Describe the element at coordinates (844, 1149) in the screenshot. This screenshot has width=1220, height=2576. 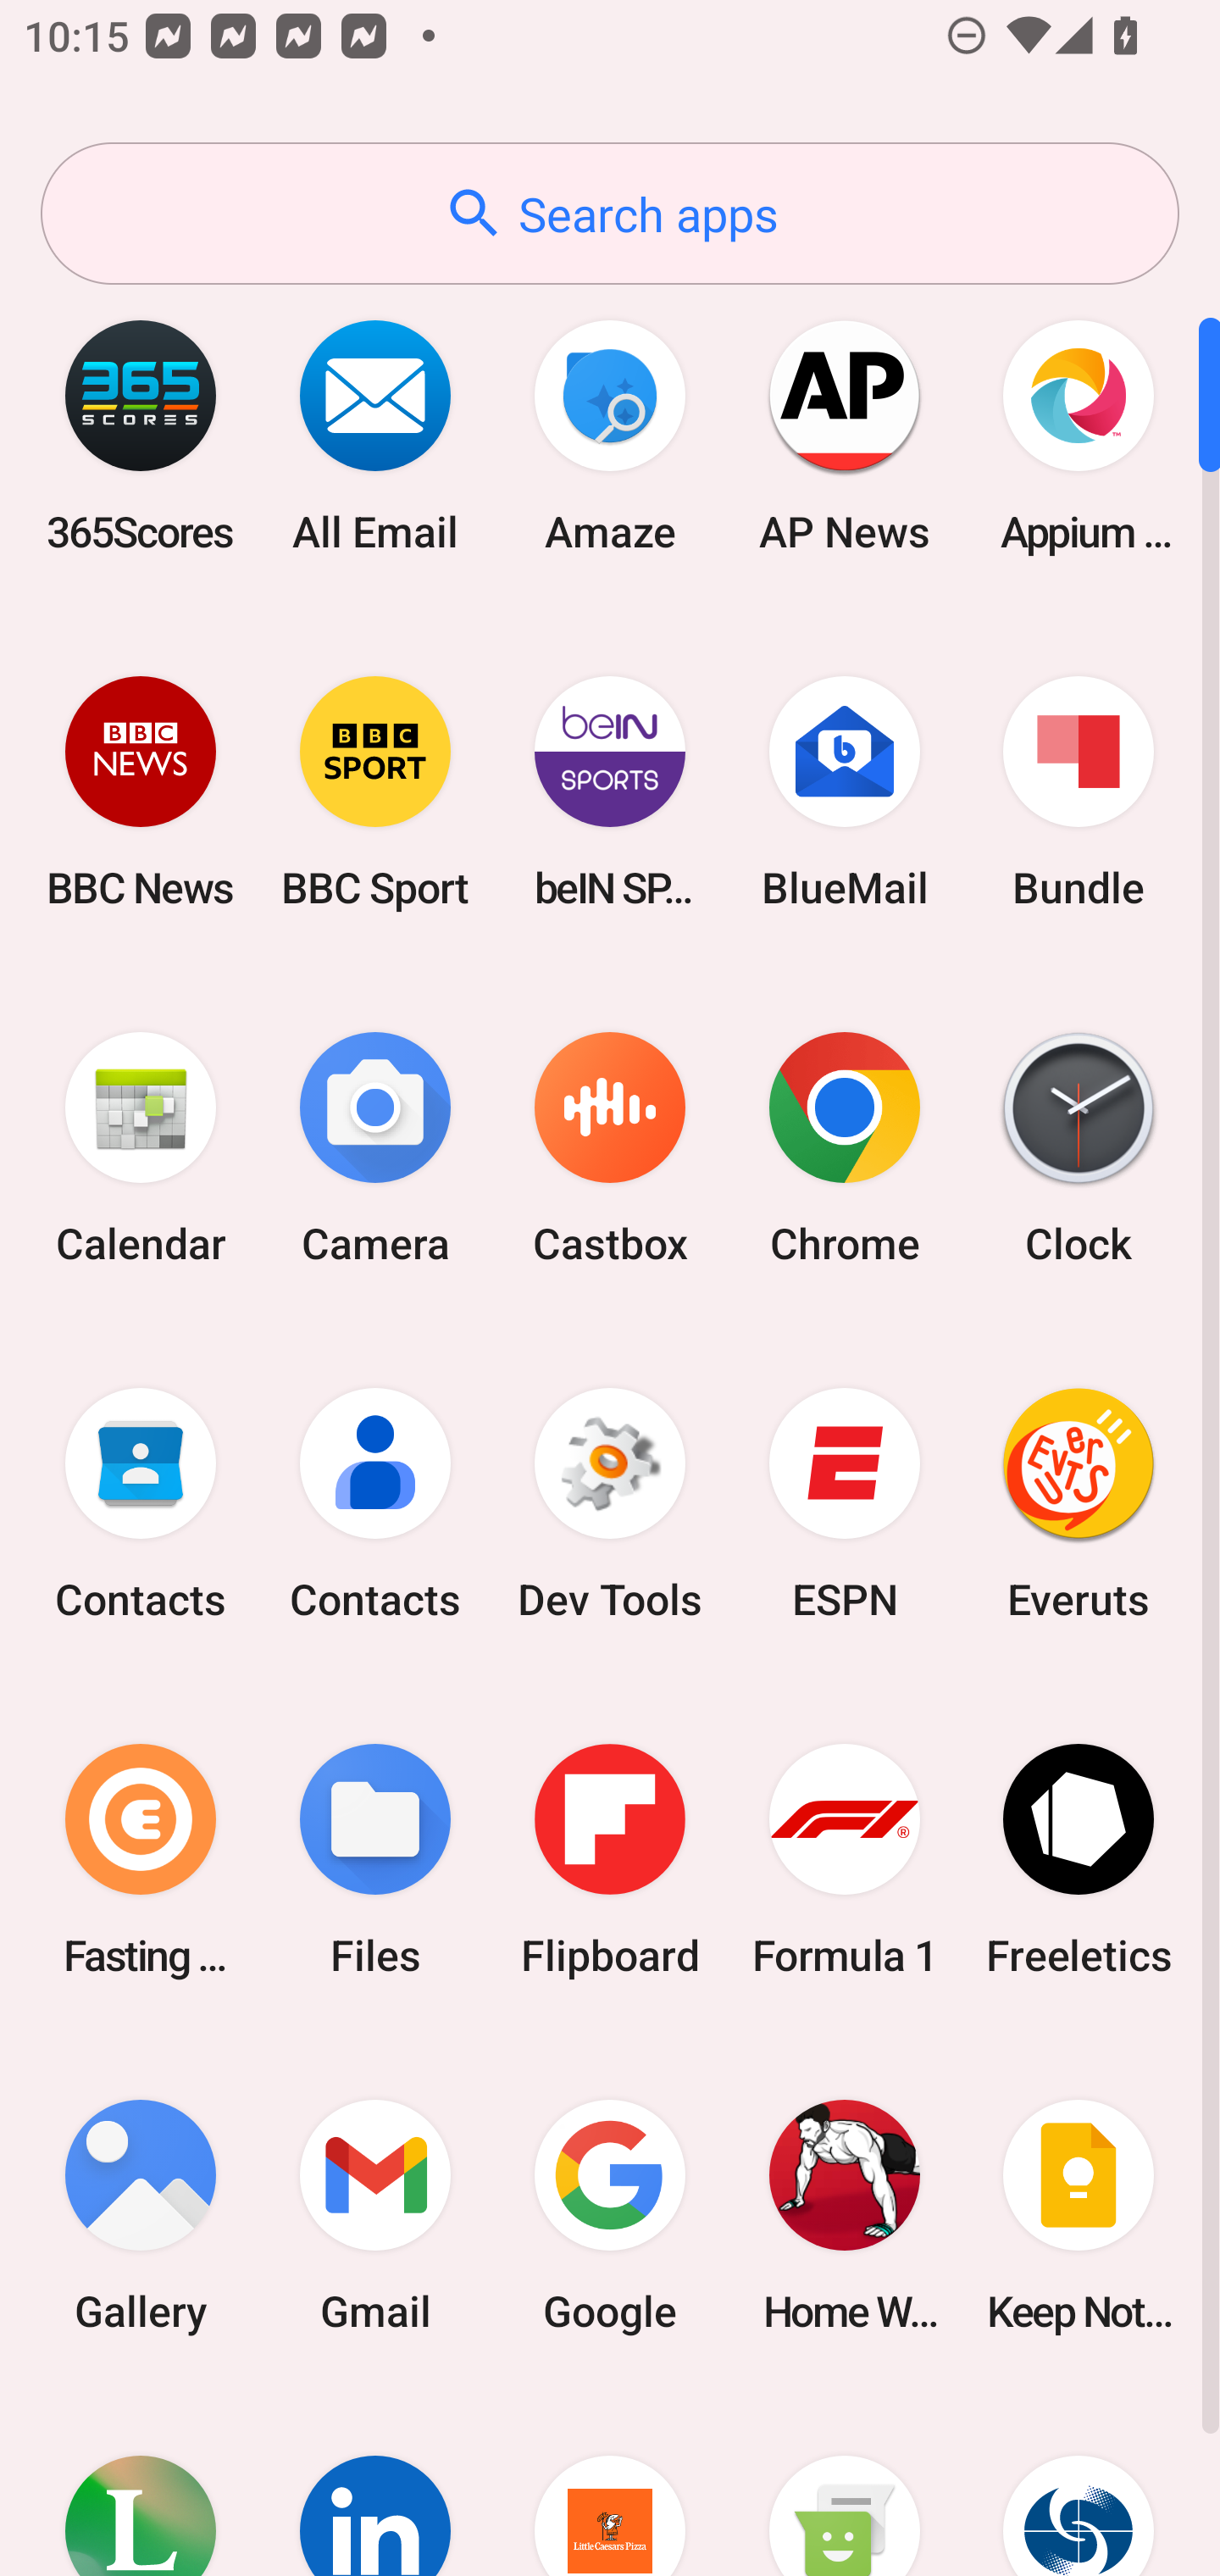
I see `Chrome` at that location.